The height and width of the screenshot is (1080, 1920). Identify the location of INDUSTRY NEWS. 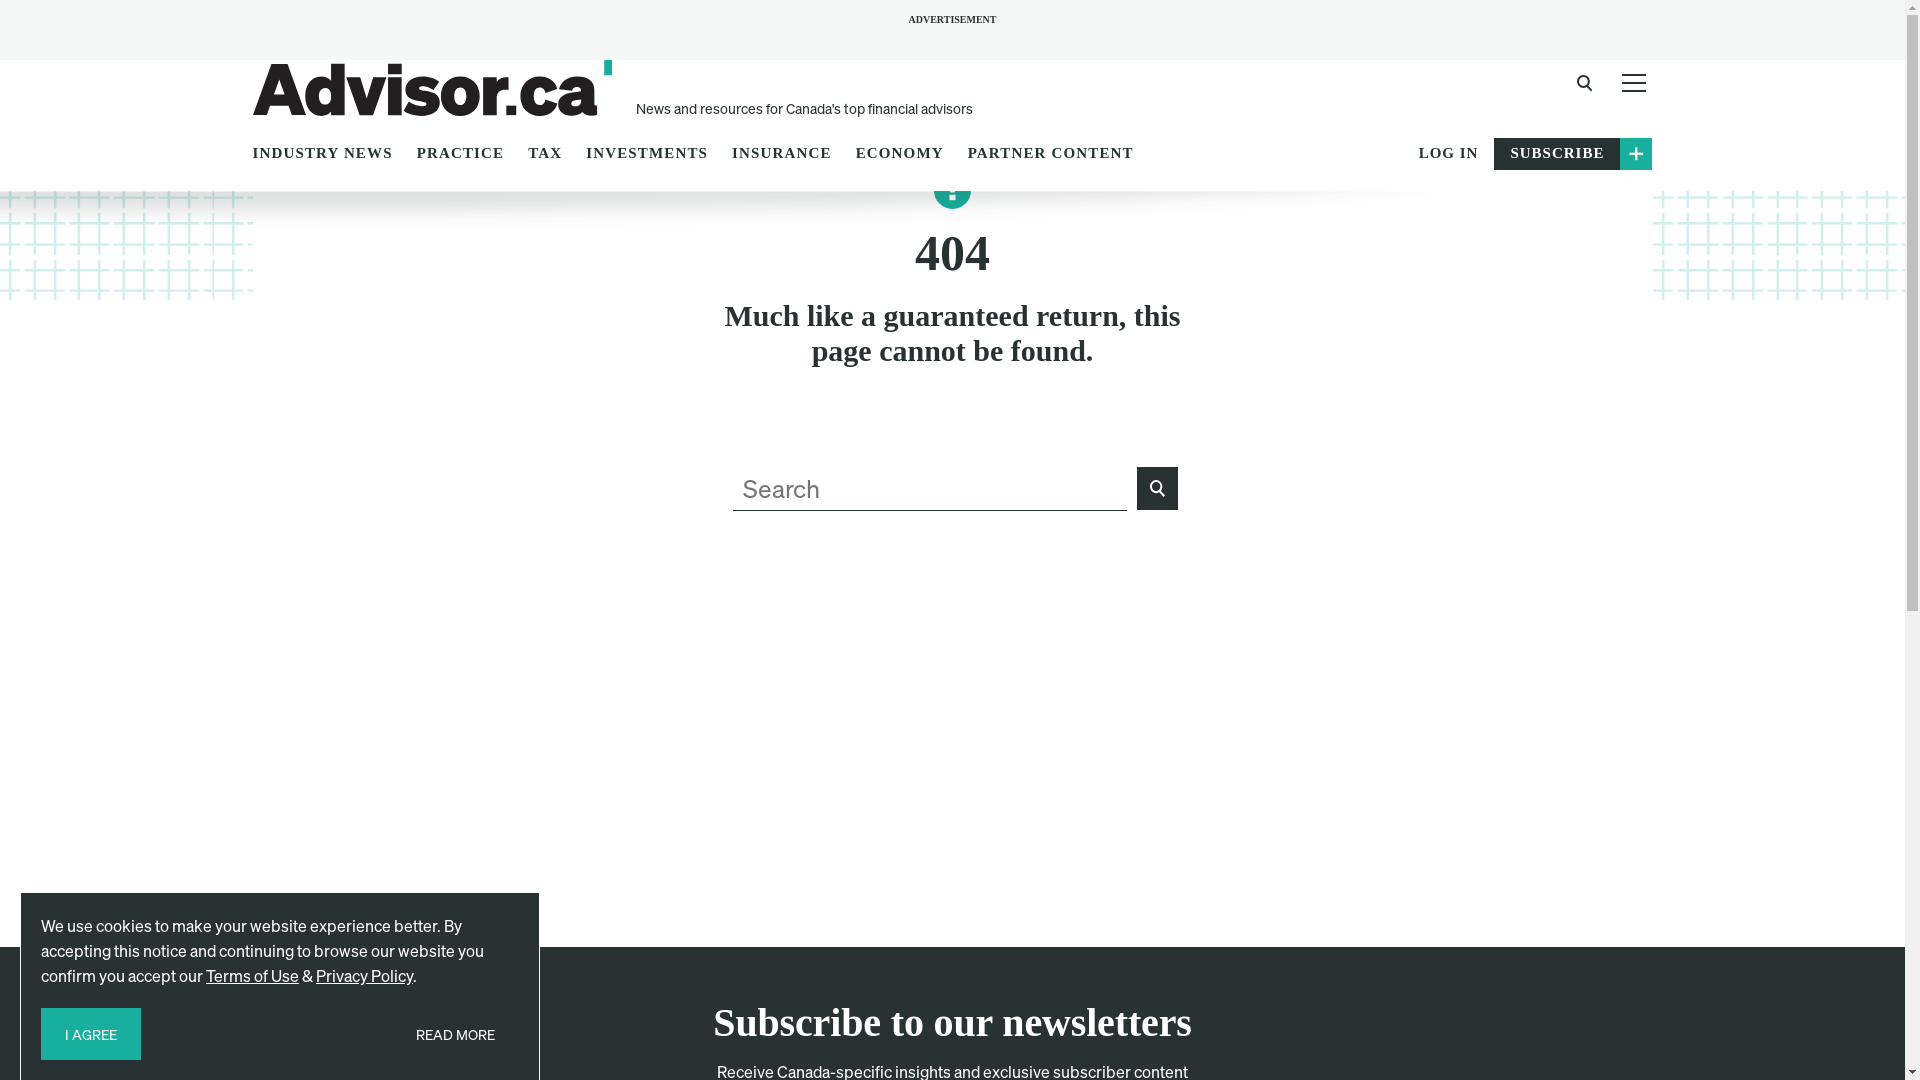
(323, 156).